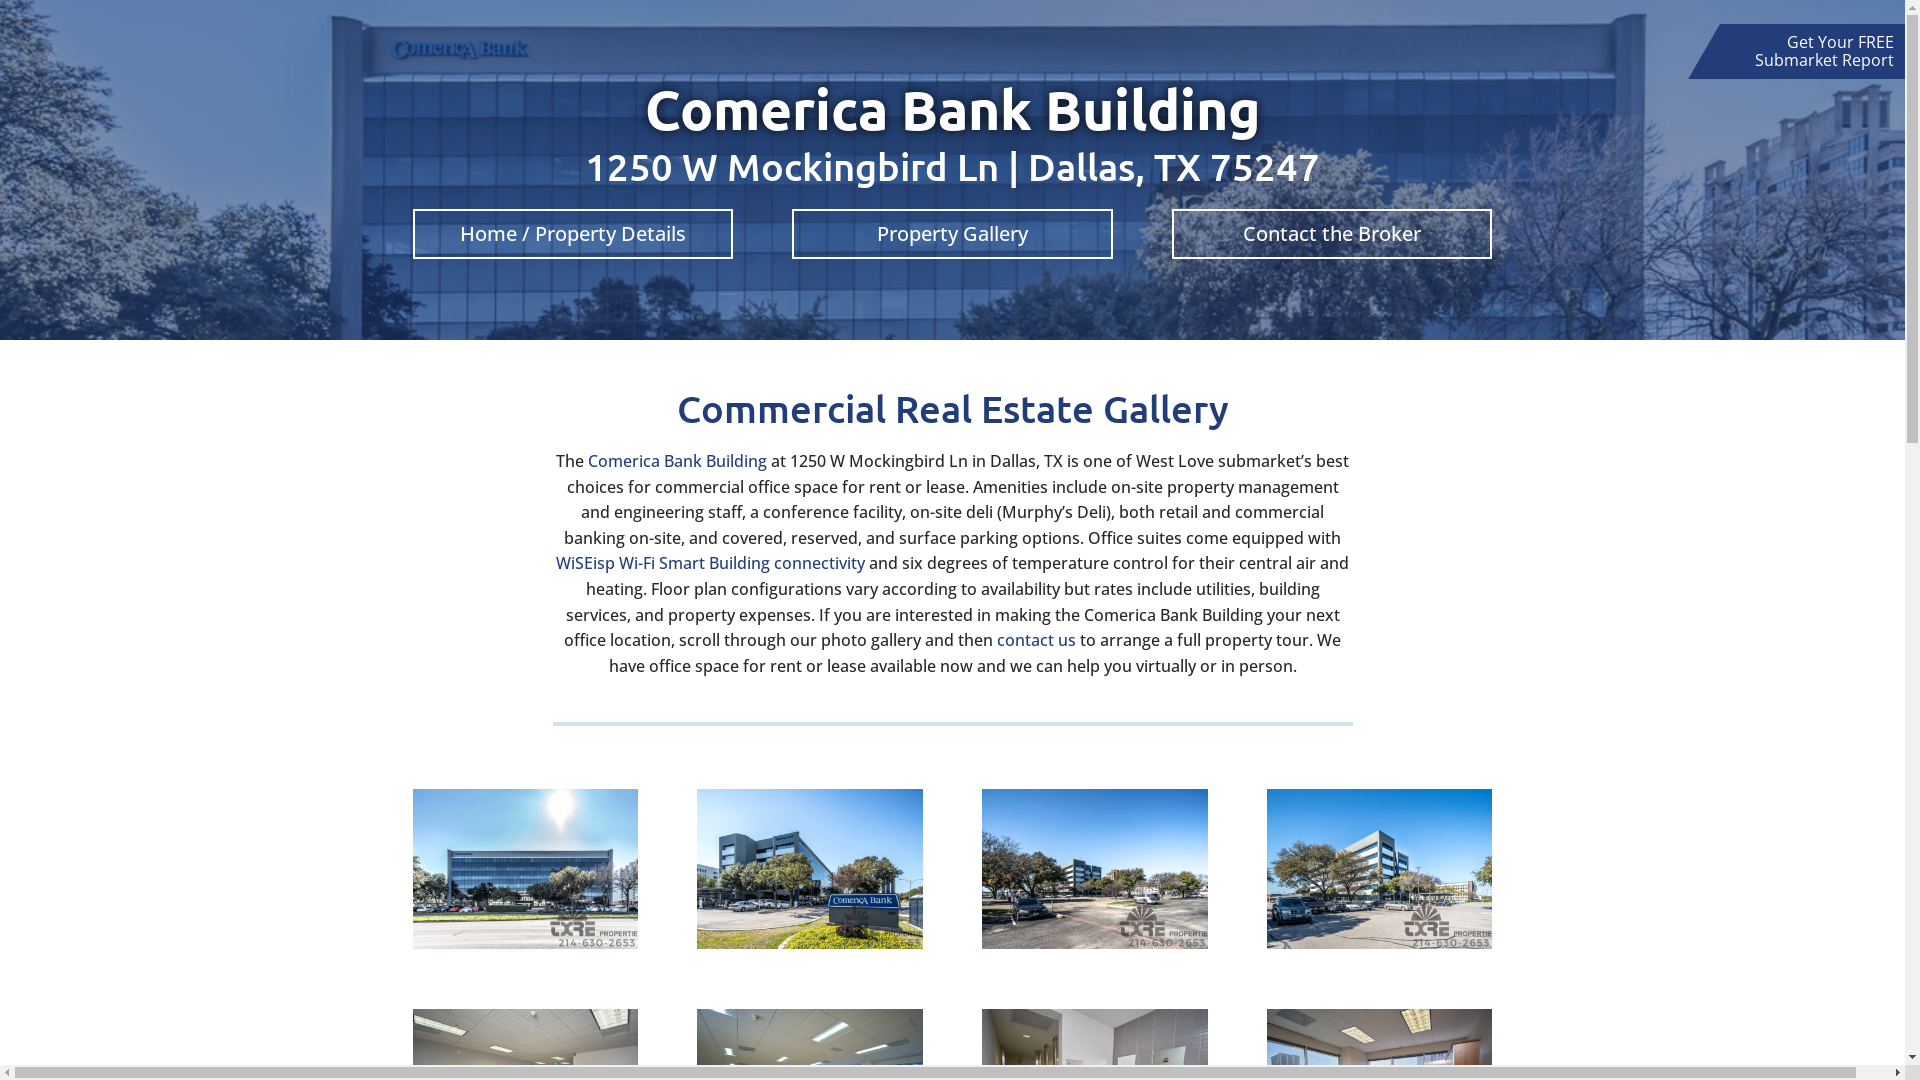 The image size is (1920, 1080). I want to click on Contact the Broker, so click(1332, 234).